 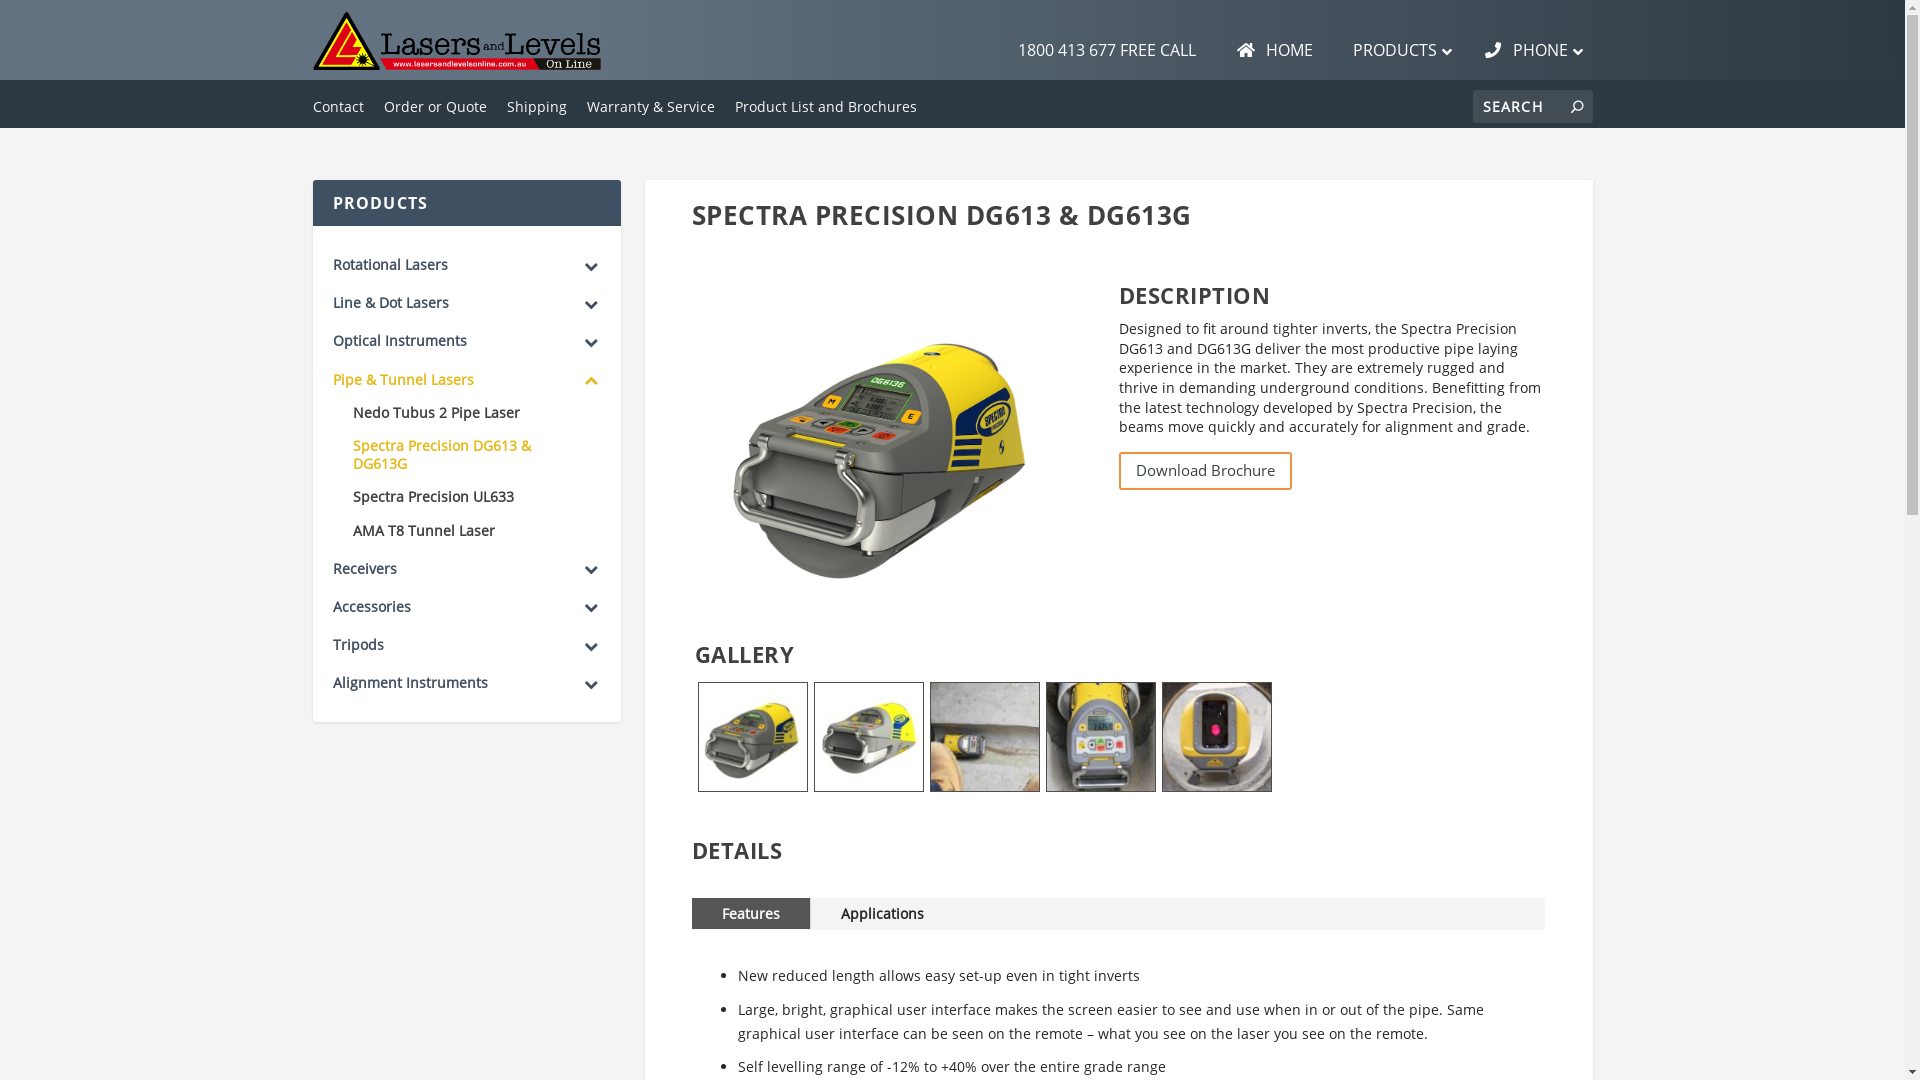 What do you see at coordinates (1532, 106) in the screenshot?
I see `Search for:` at bounding box center [1532, 106].